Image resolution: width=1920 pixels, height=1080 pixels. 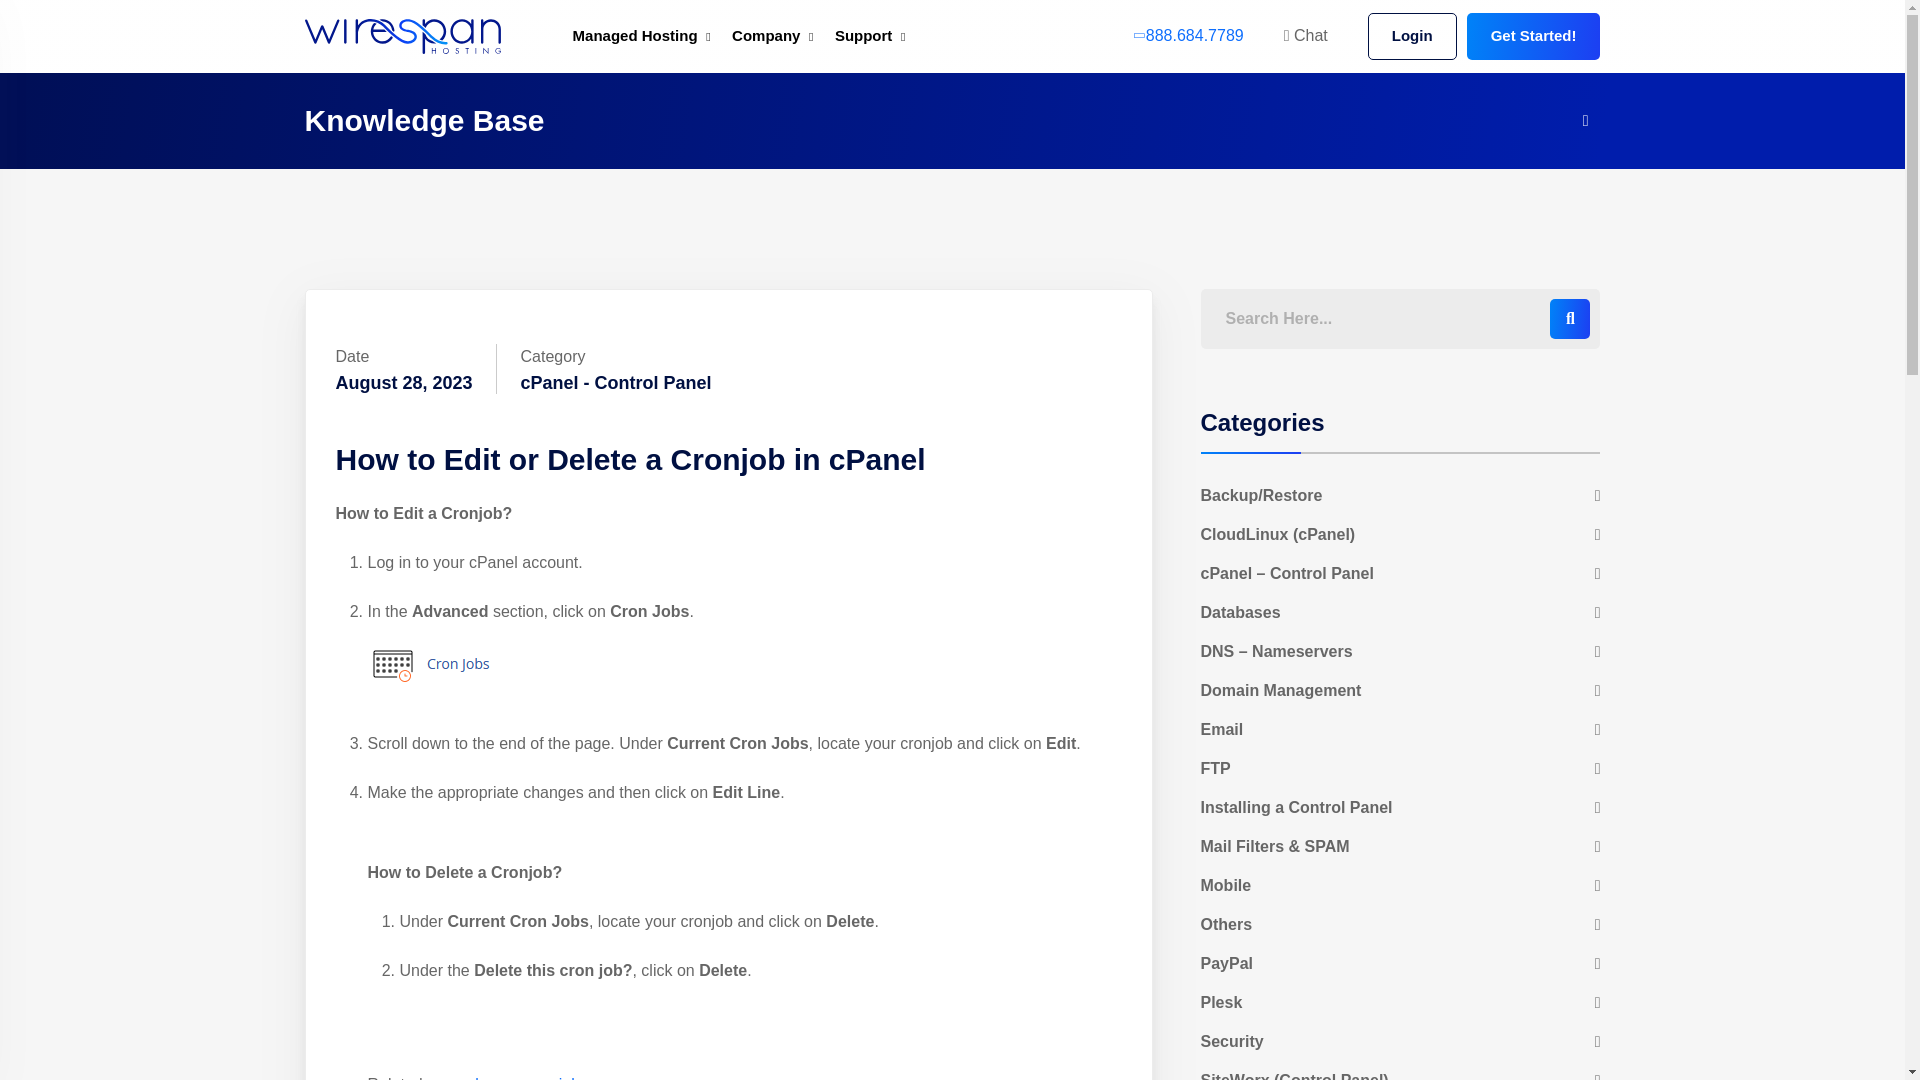 I want to click on Managed Hosting, so click(x=635, y=36).